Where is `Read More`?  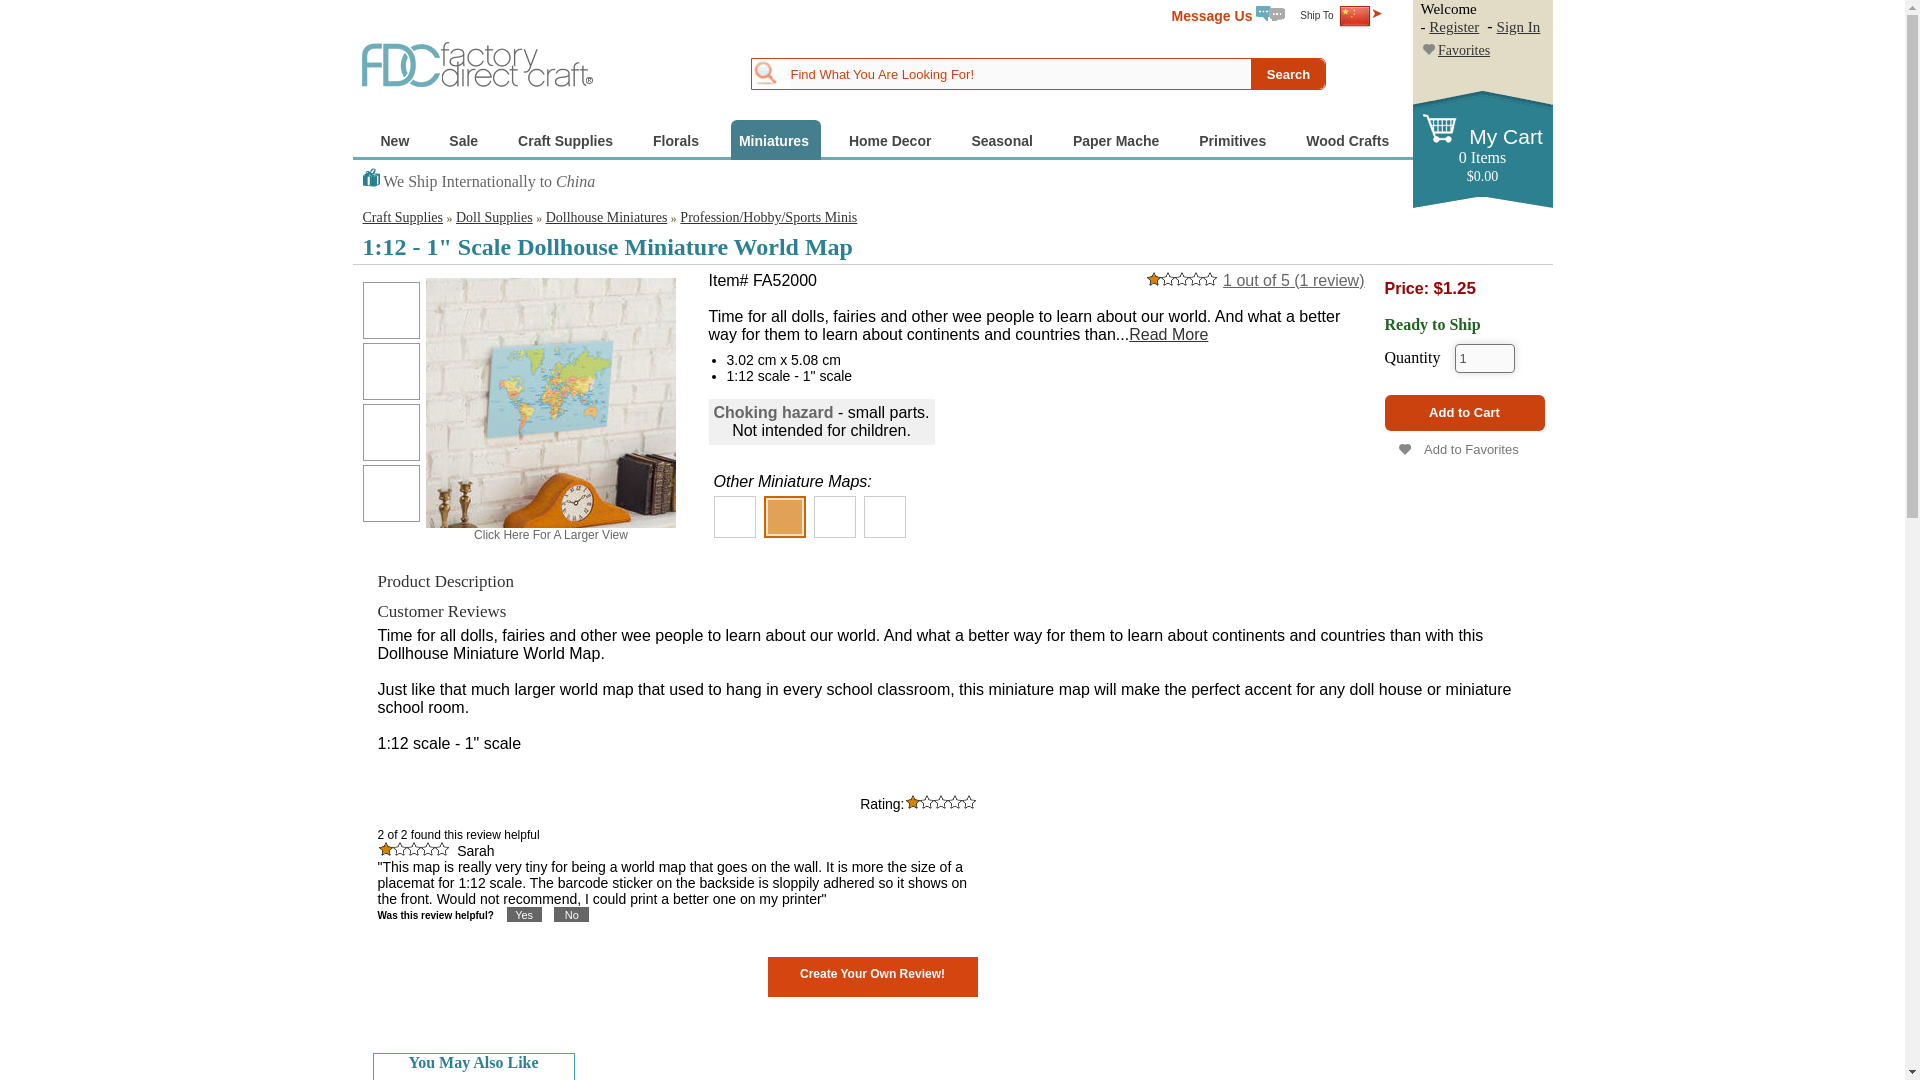
Read More is located at coordinates (1168, 334).